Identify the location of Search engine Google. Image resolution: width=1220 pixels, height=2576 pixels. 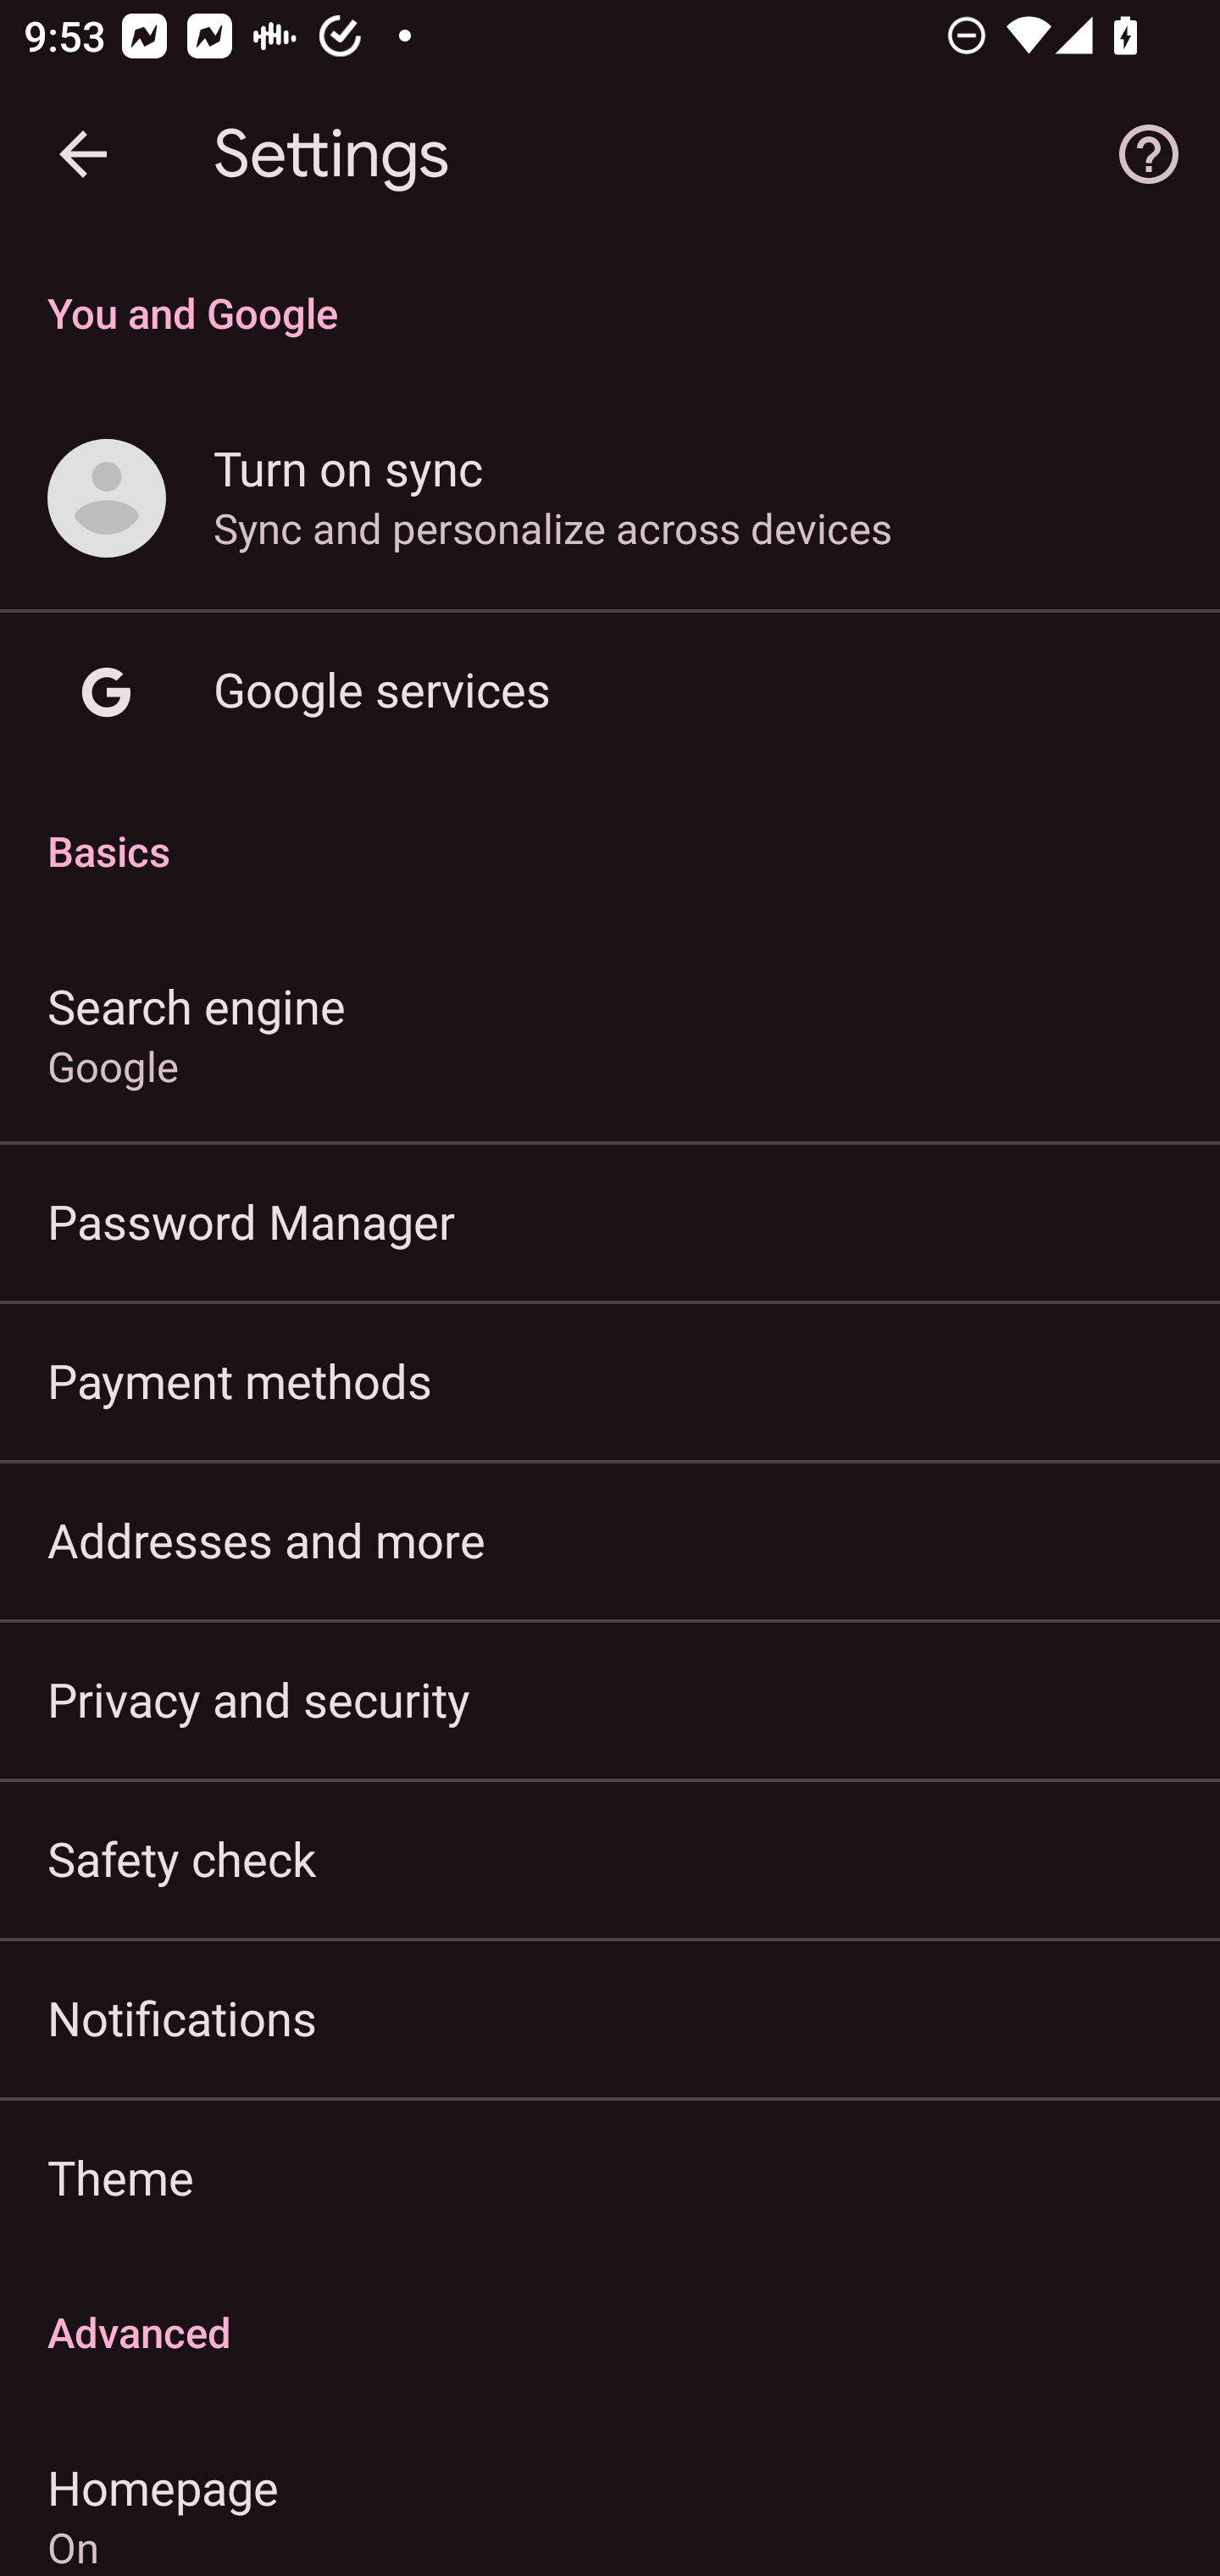
(610, 1034).